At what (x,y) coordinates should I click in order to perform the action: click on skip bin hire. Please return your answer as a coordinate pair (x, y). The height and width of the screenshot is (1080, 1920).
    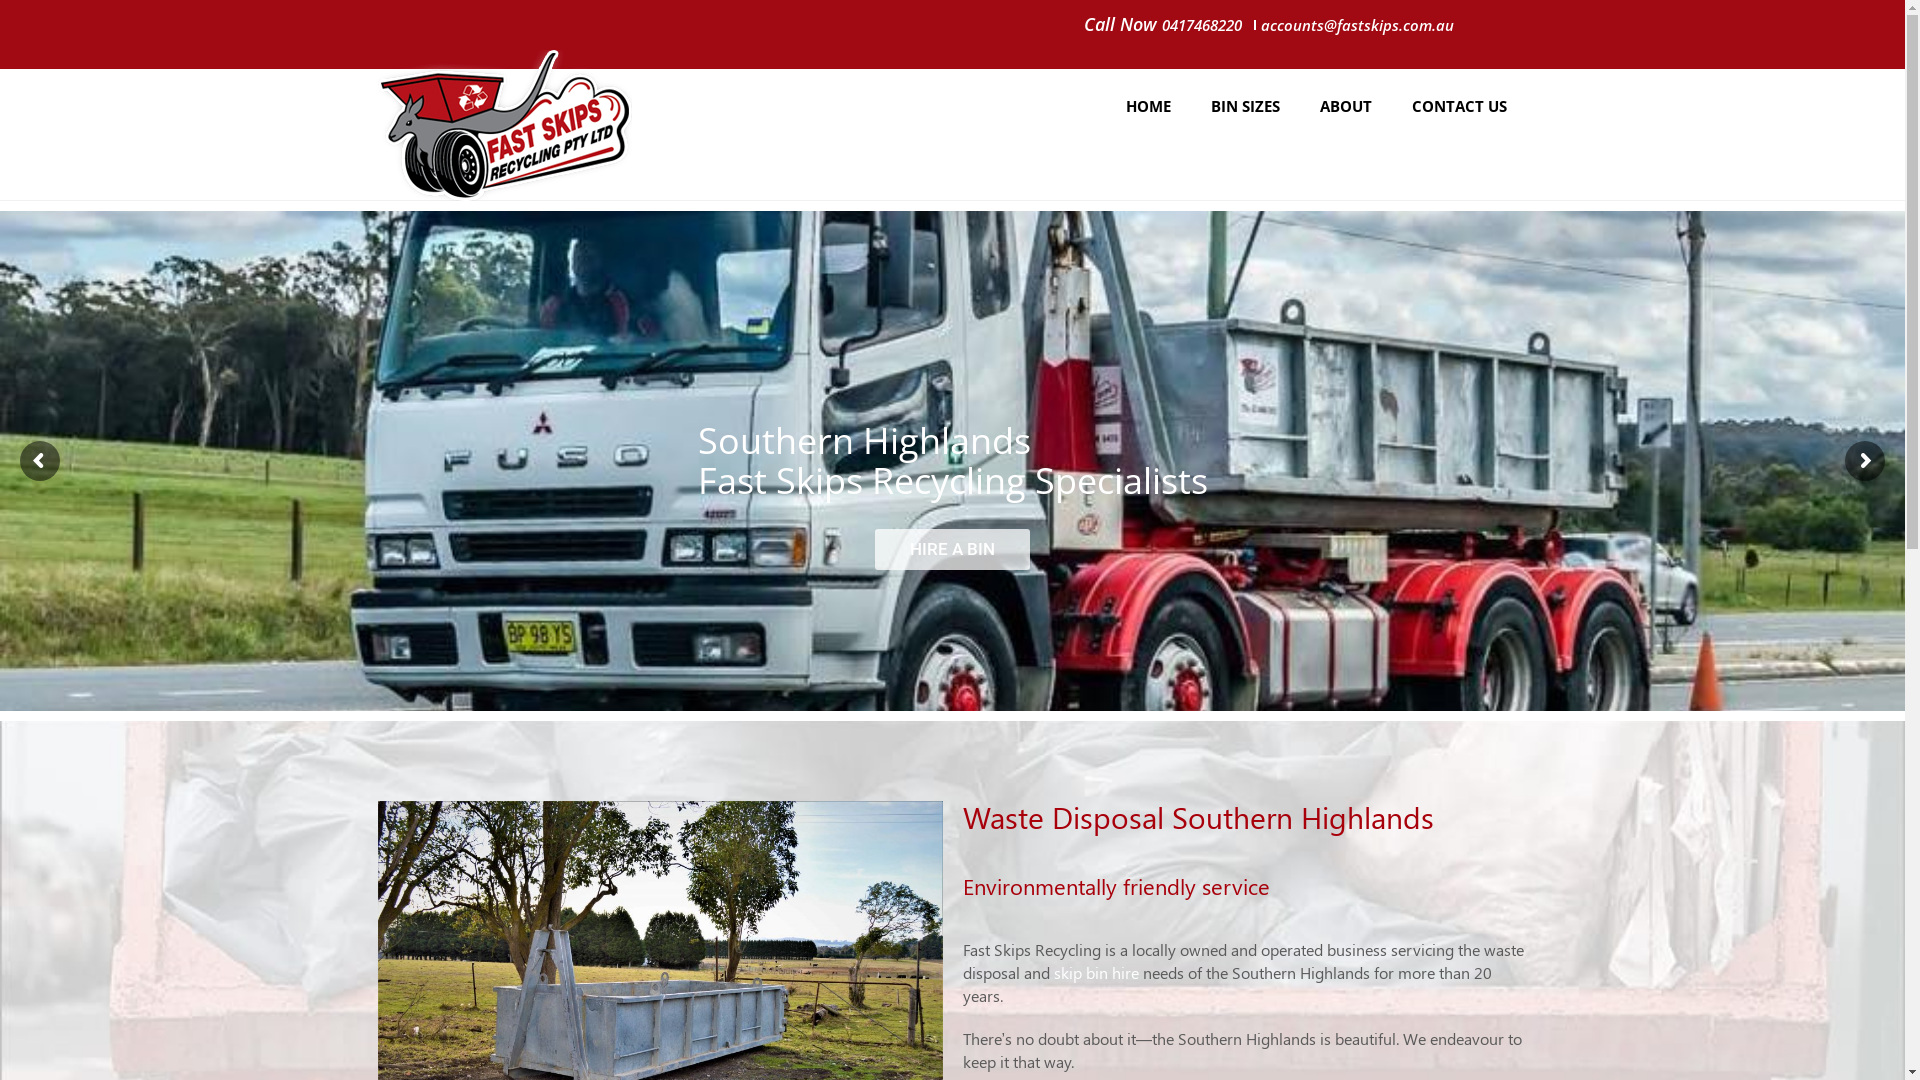
    Looking at the image, I should click on (1096, 972).